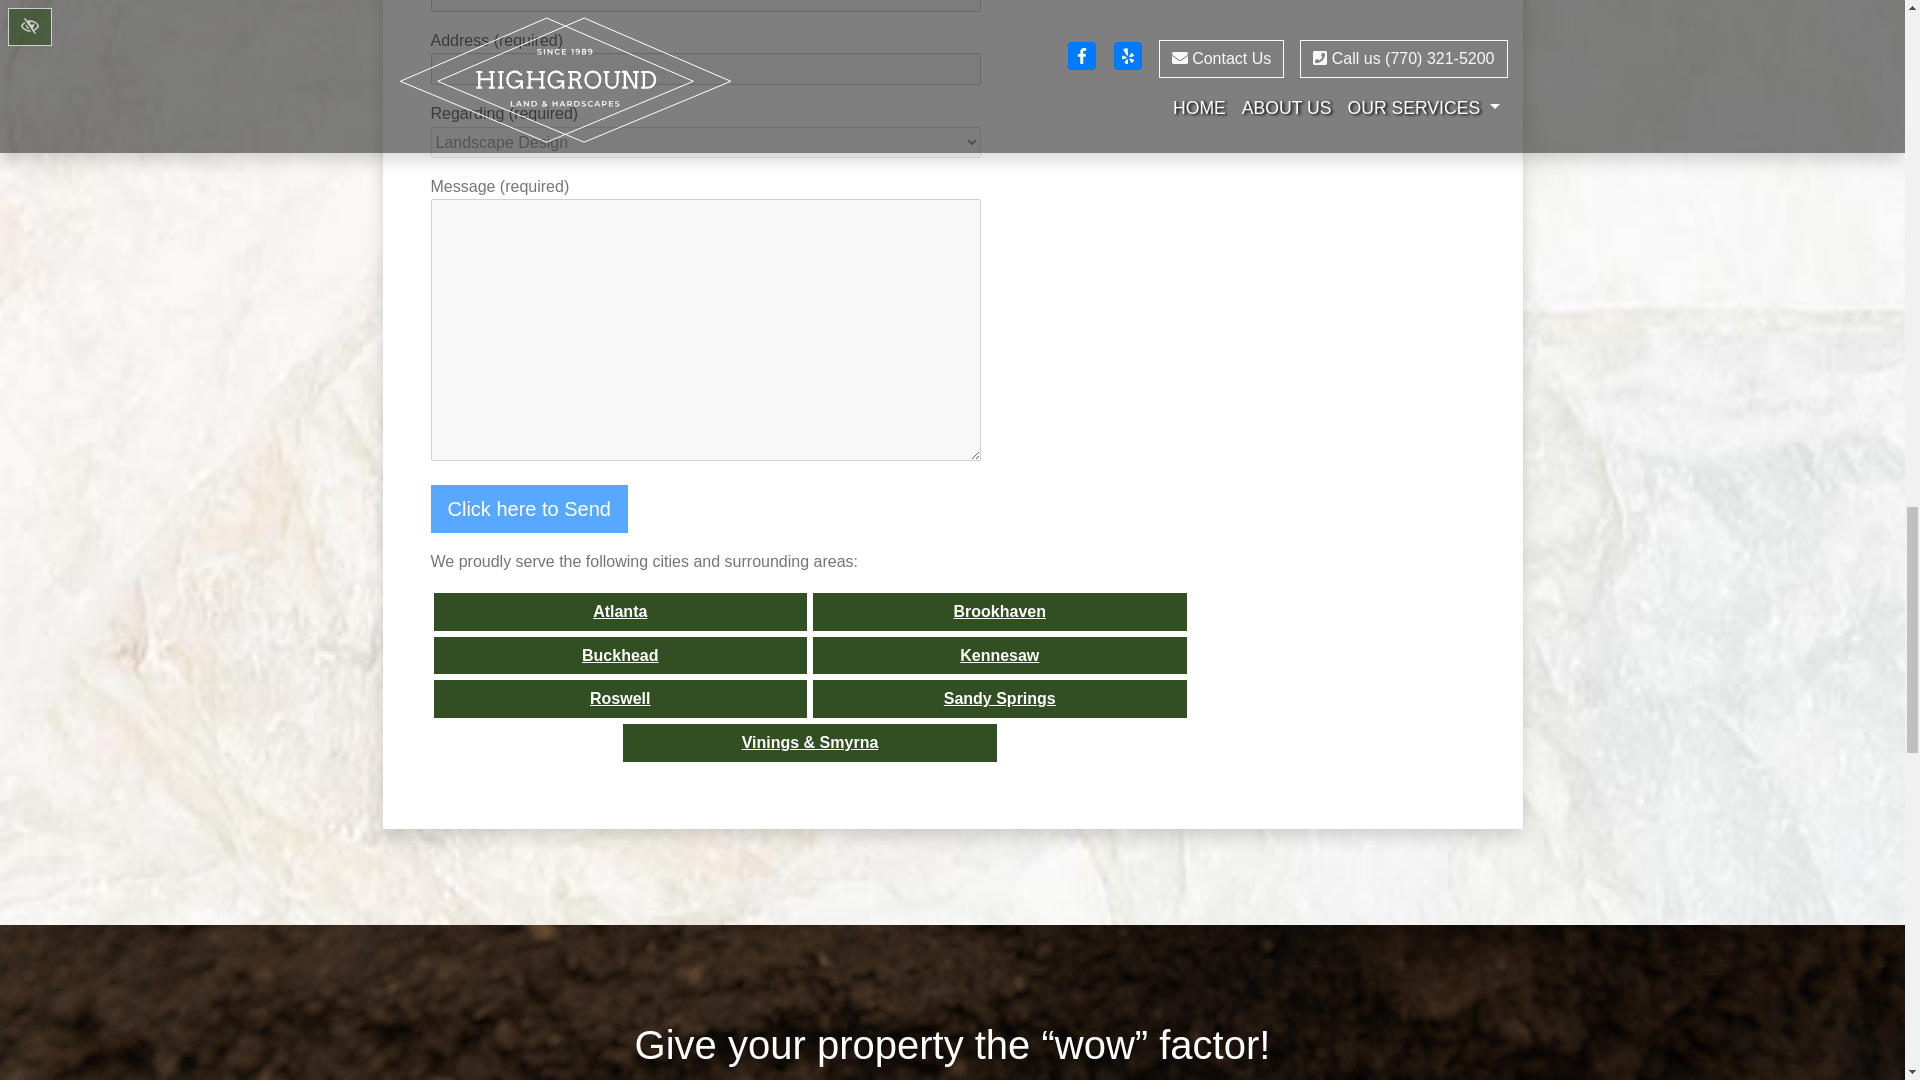 The height and width of the screenshot is (1080, 1920). What do you see at coordinates (620, 611) in the screenshot?
I see `Atlanta` at bounding box center [620, 611].